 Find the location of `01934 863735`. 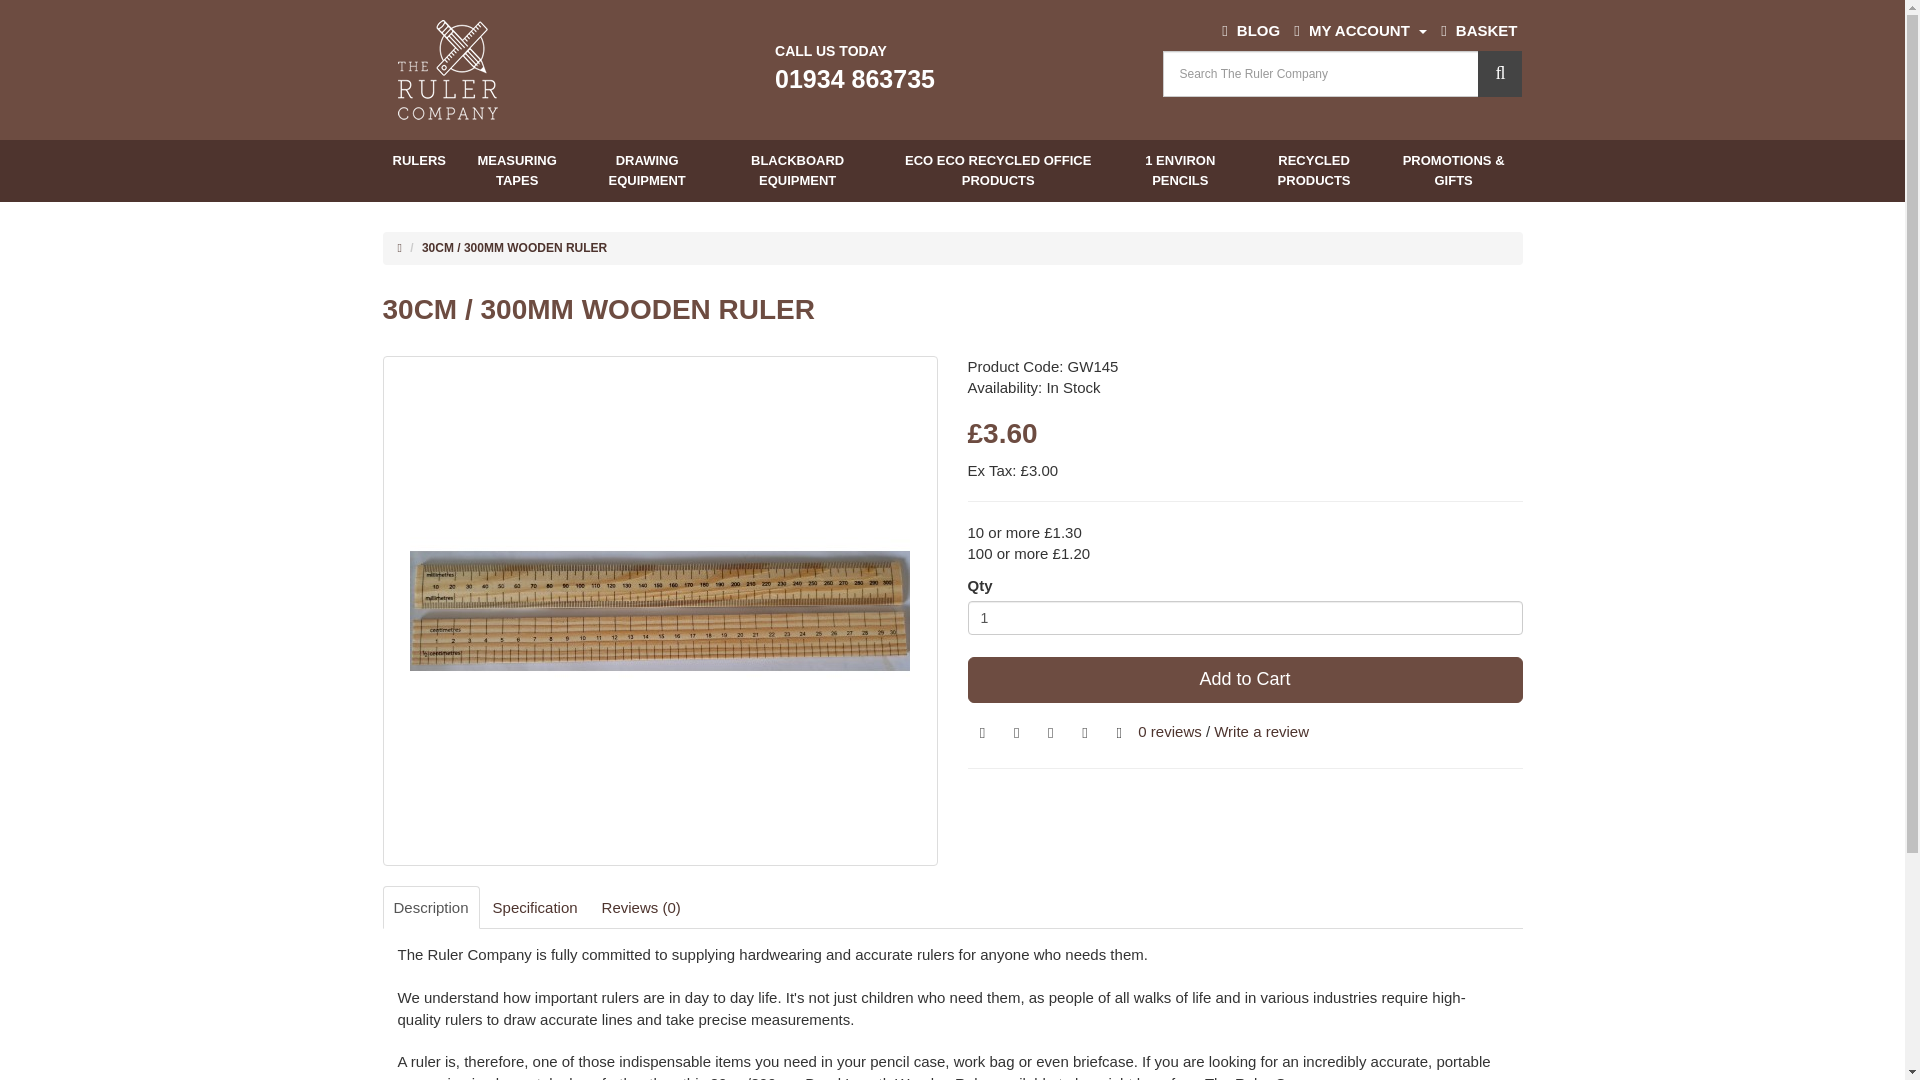

01934 863735 is located at coordinates (855, 78).